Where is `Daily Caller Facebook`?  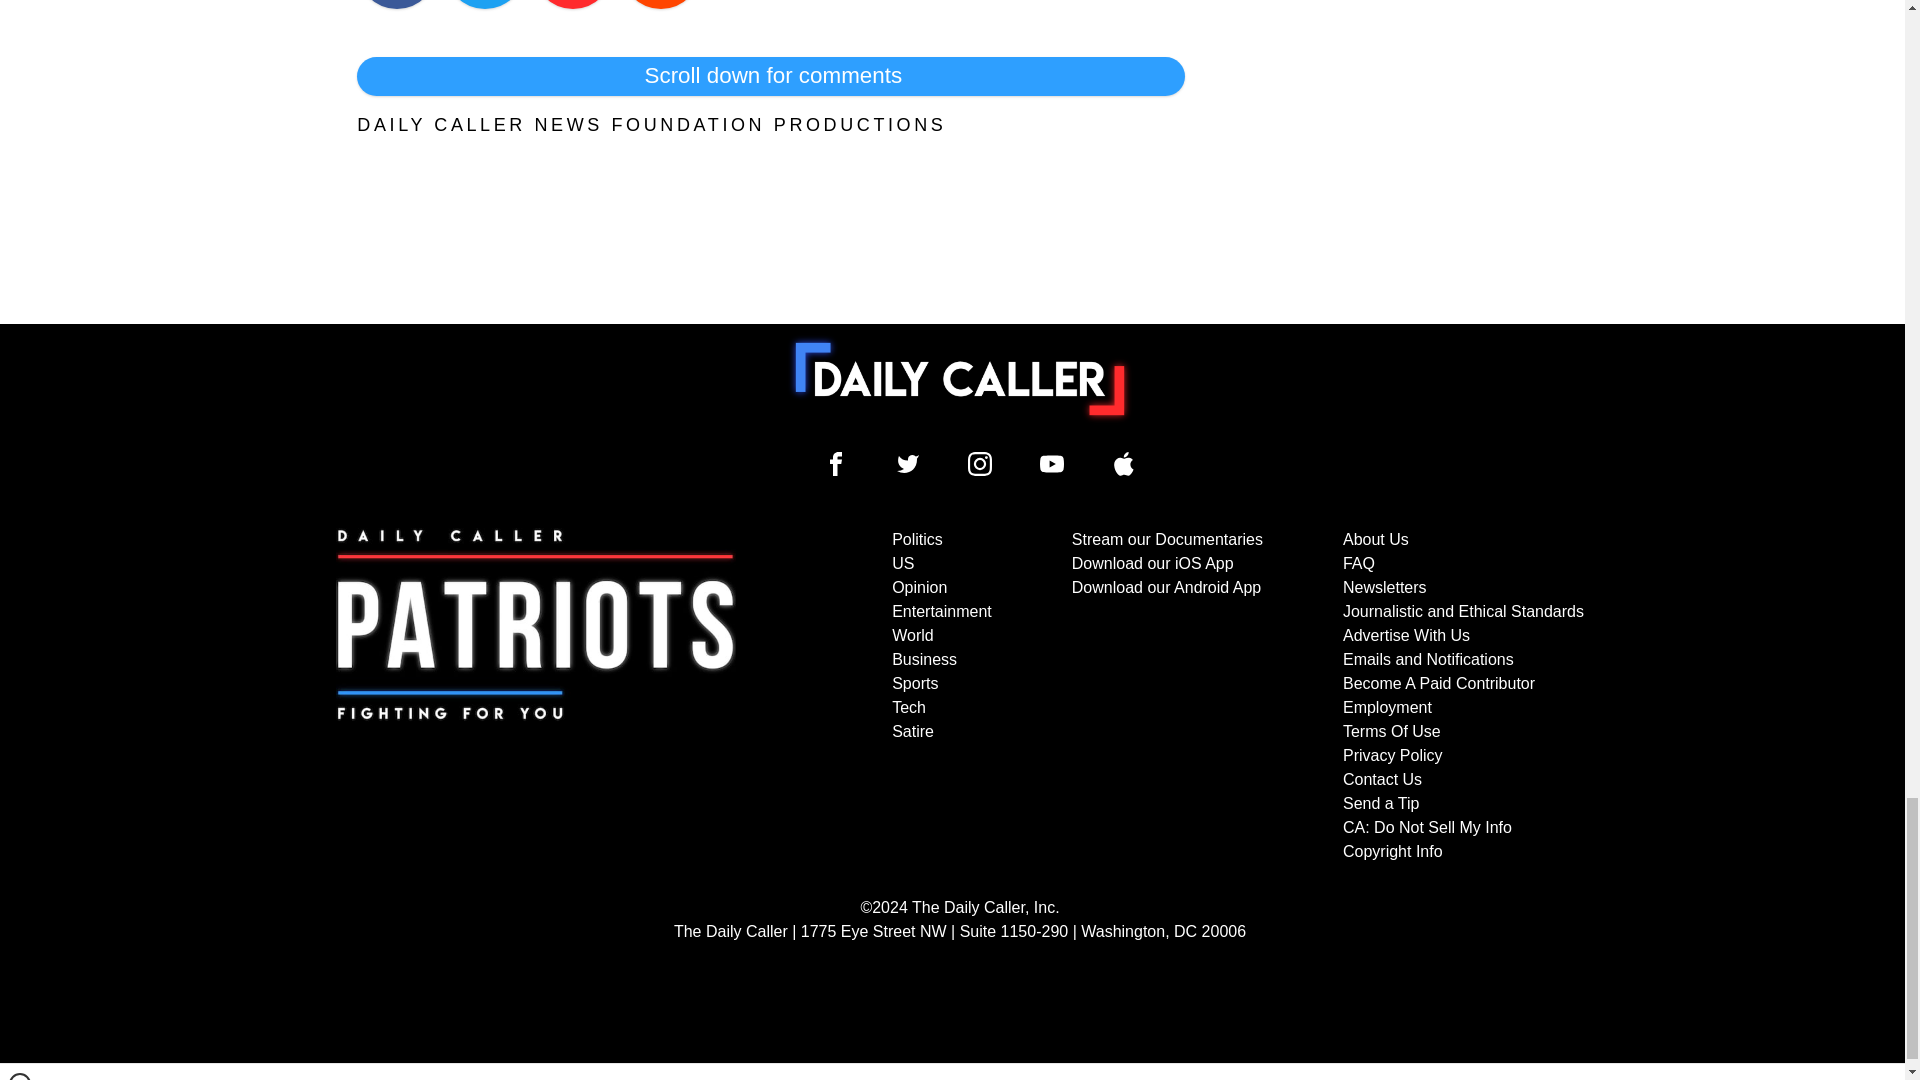 Daily Caller Facebook is located at coordinates (836, 464).